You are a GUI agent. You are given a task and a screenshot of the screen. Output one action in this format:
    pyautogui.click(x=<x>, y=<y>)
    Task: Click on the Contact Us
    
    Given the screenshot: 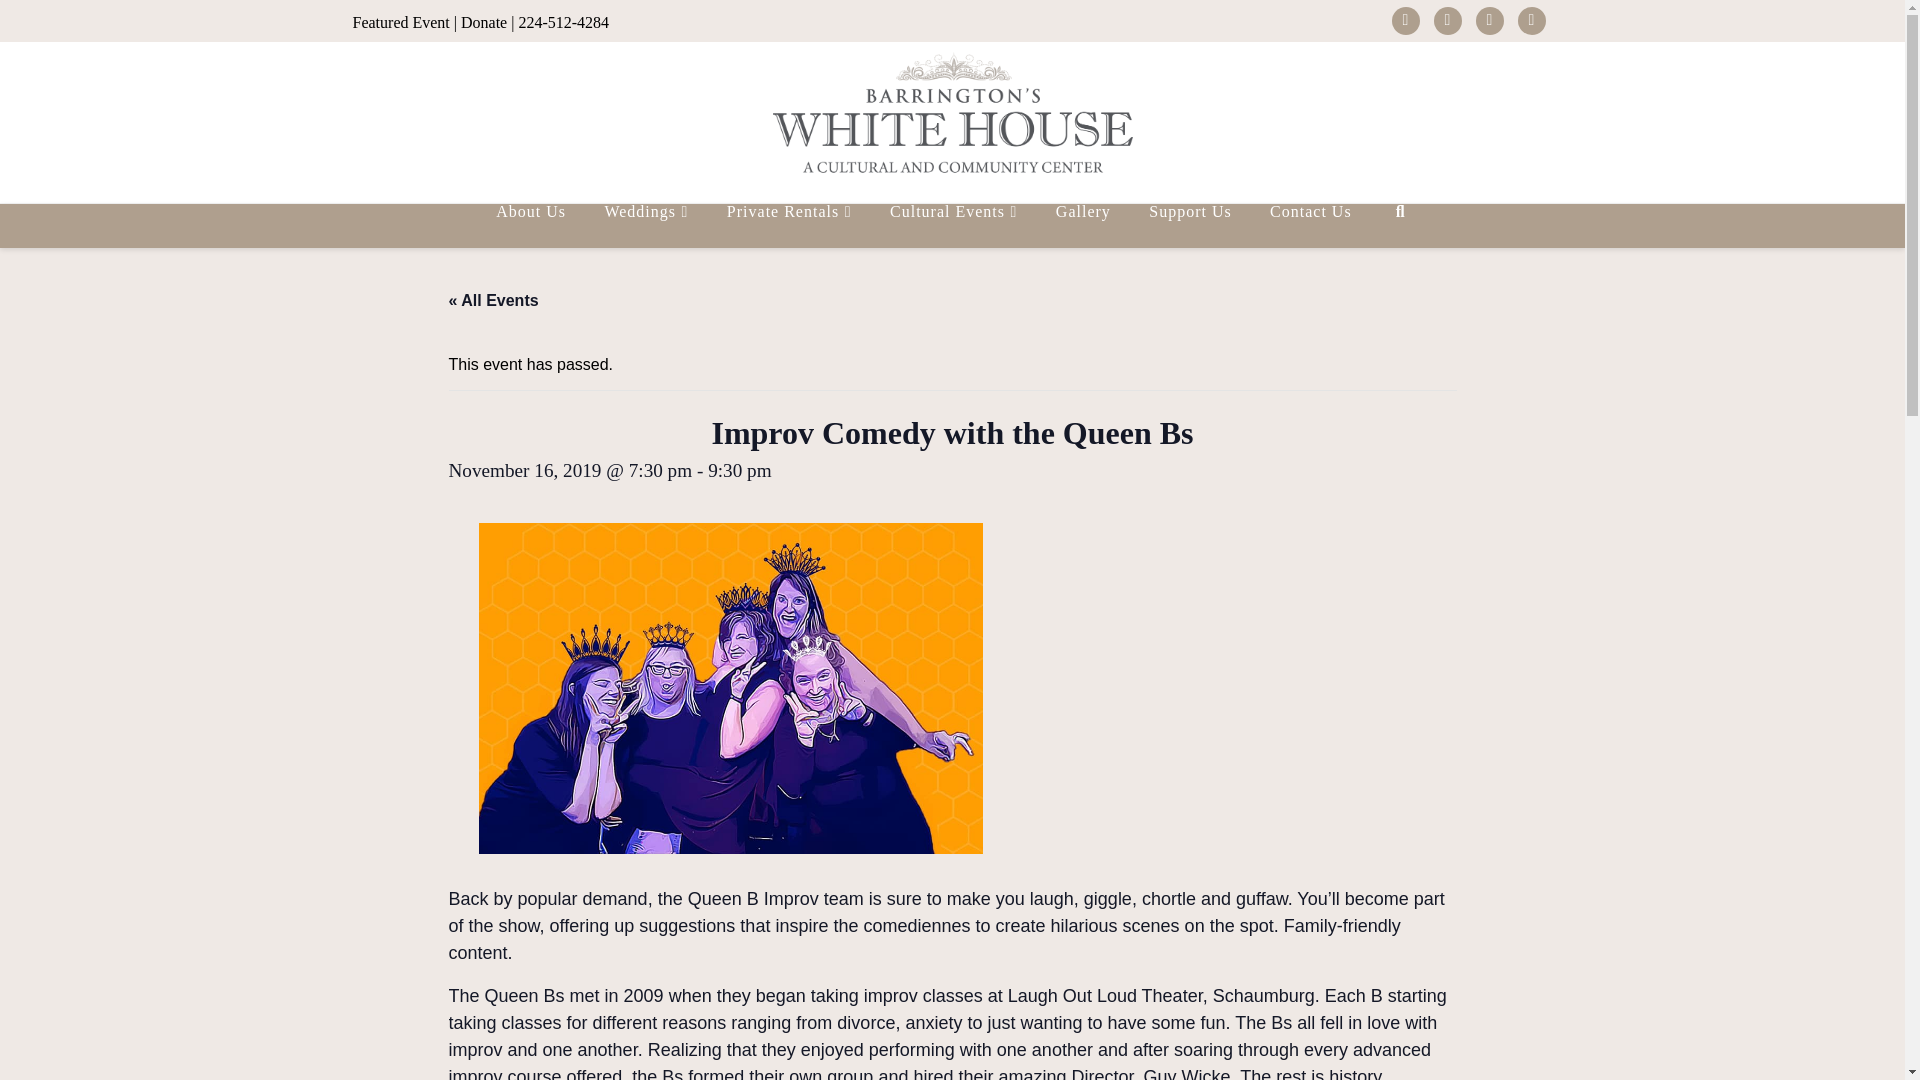 What is the action you would take?
    pyautogui.click(x=1310, y=226)
    